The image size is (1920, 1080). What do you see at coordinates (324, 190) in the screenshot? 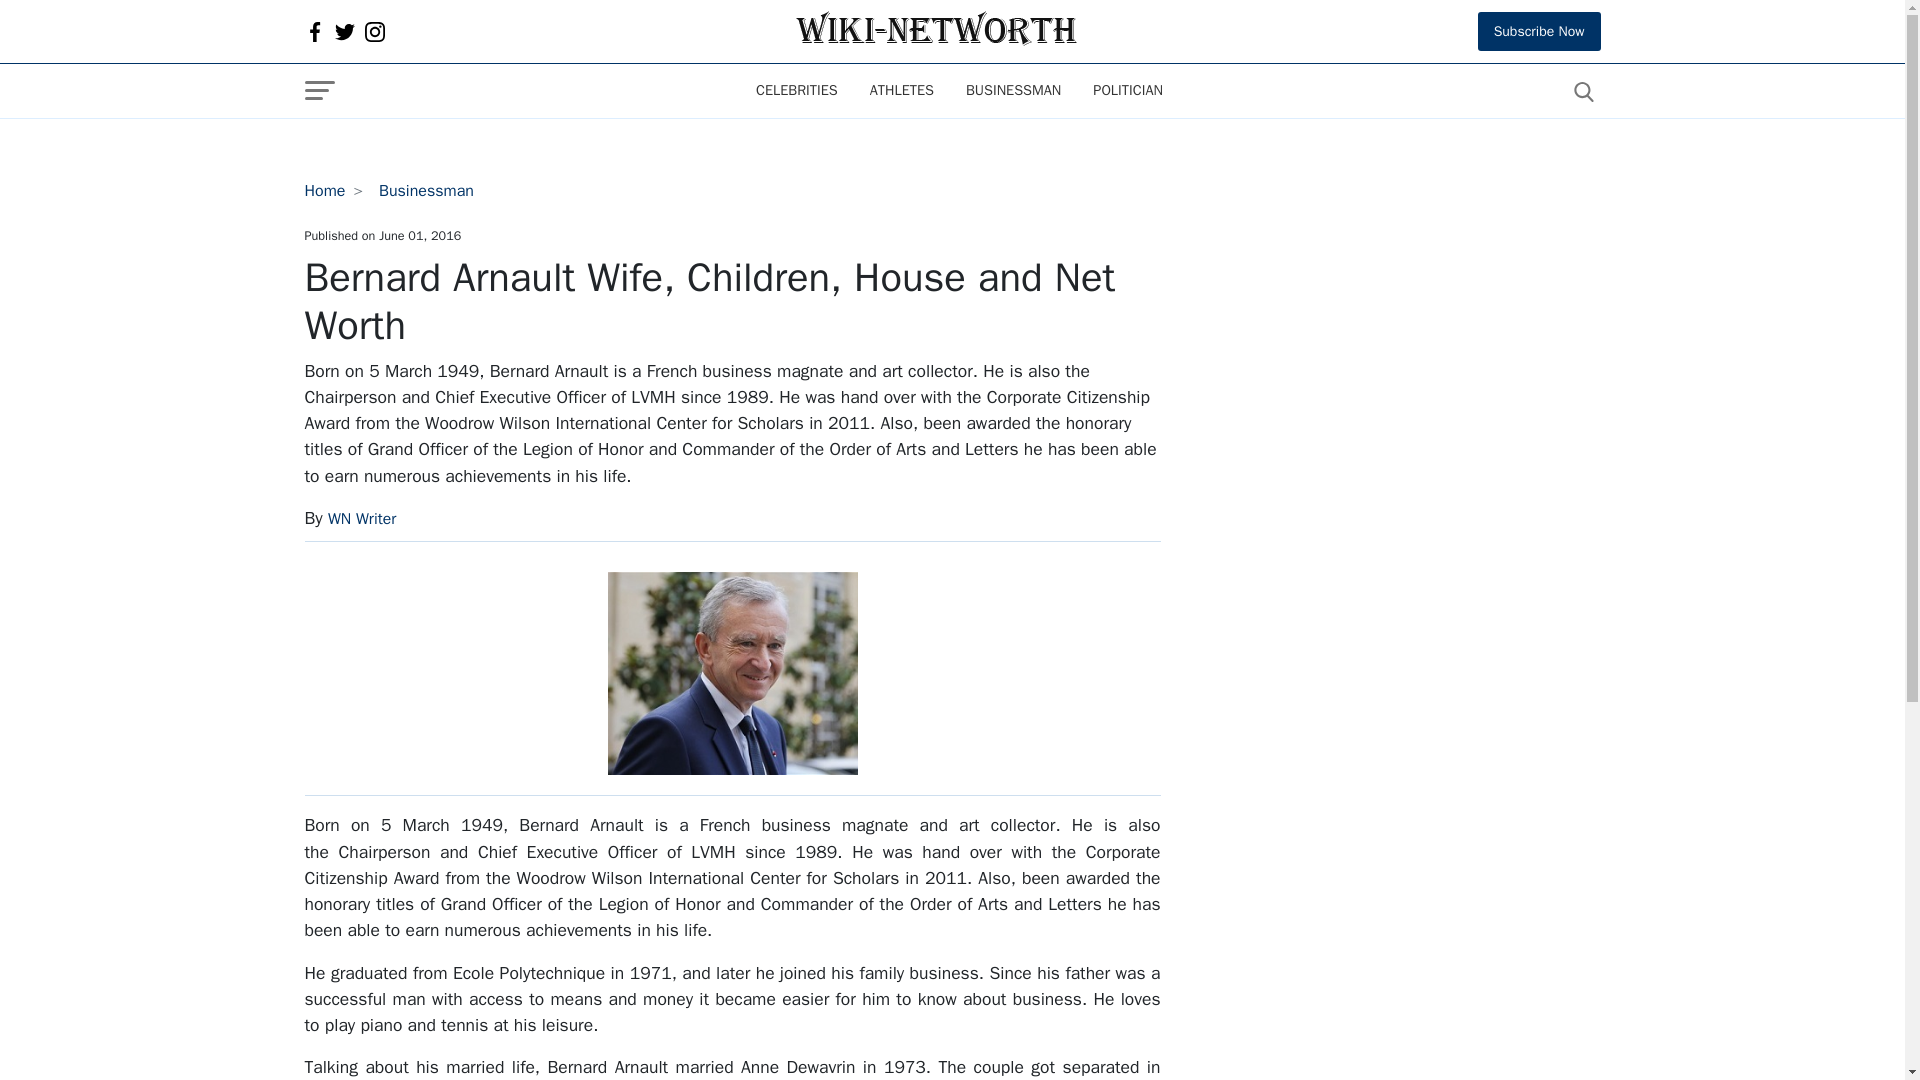
I see `Home` at bounding box center [324, 190].